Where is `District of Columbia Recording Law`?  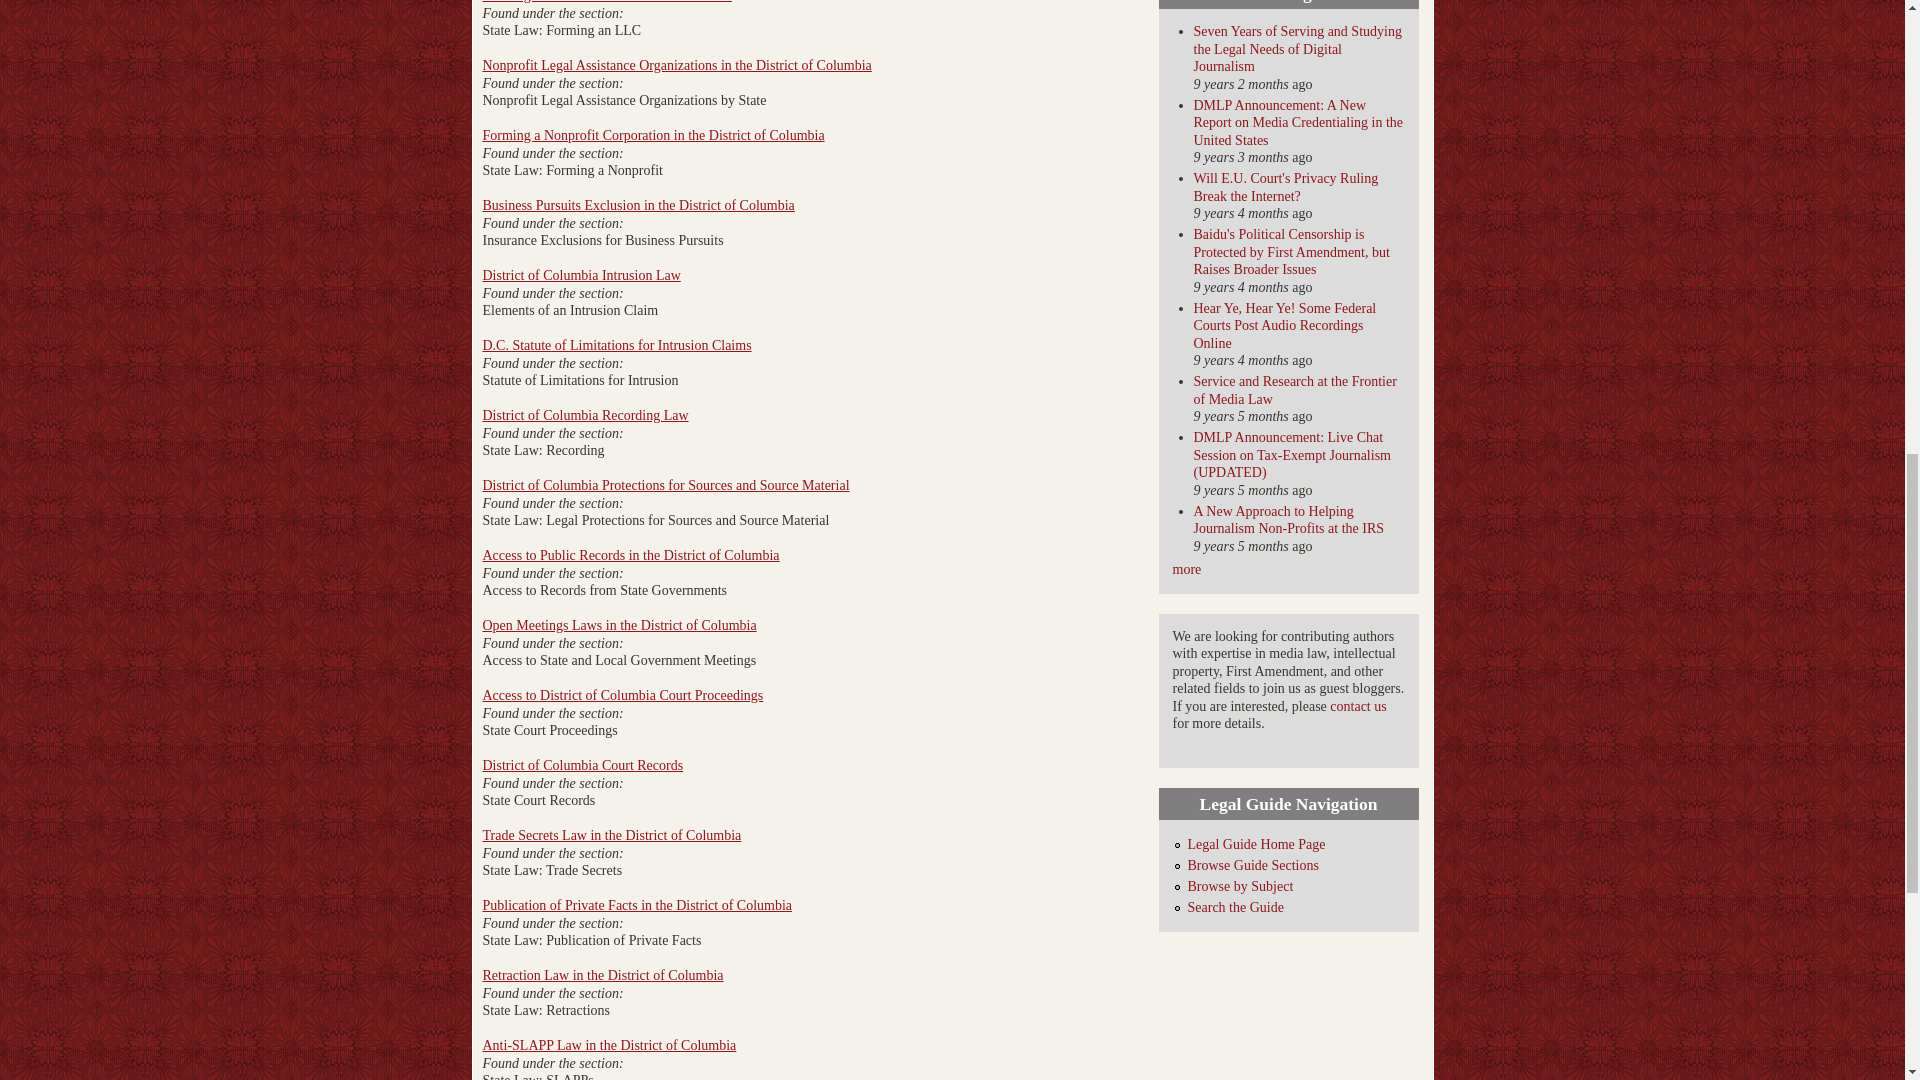
District of Columbia Recording Law is located at coordinates (584, 416).